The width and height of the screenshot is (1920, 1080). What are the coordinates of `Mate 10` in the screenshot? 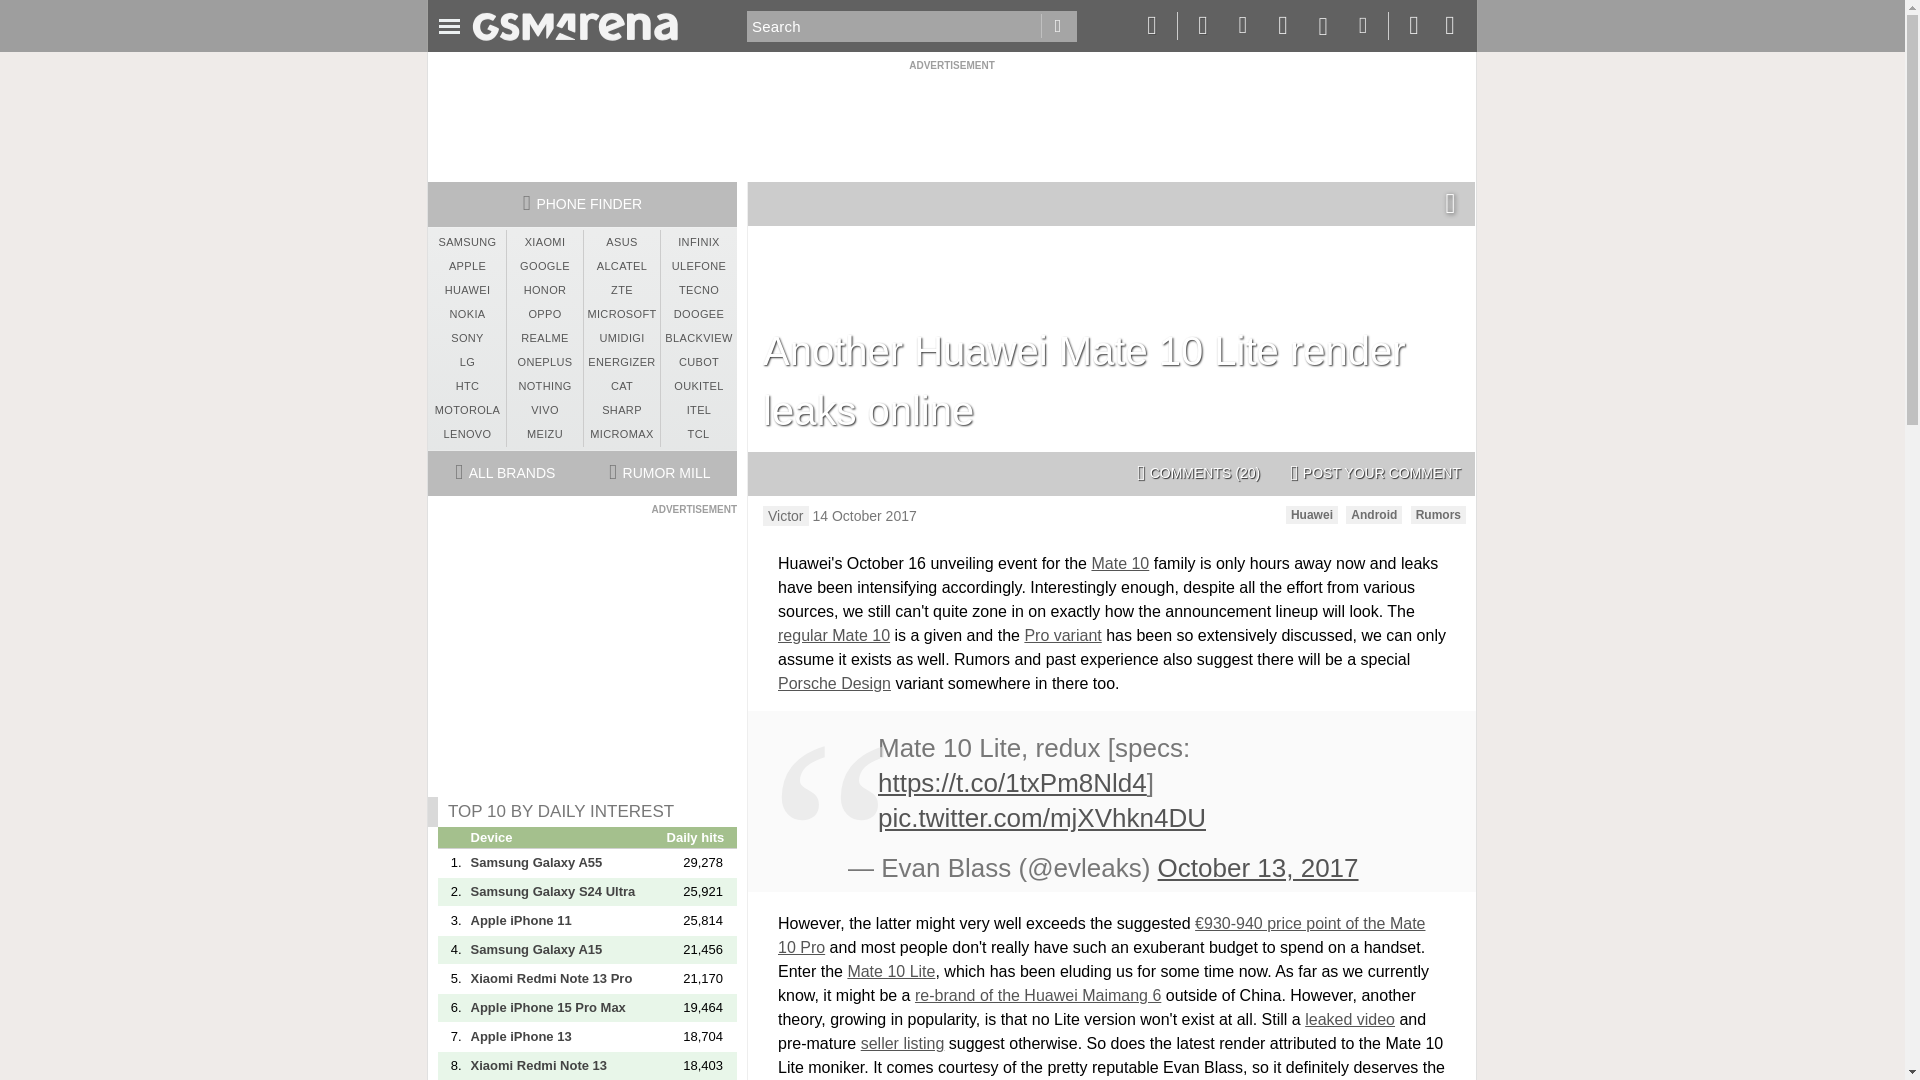 It's located at (1119, 564).